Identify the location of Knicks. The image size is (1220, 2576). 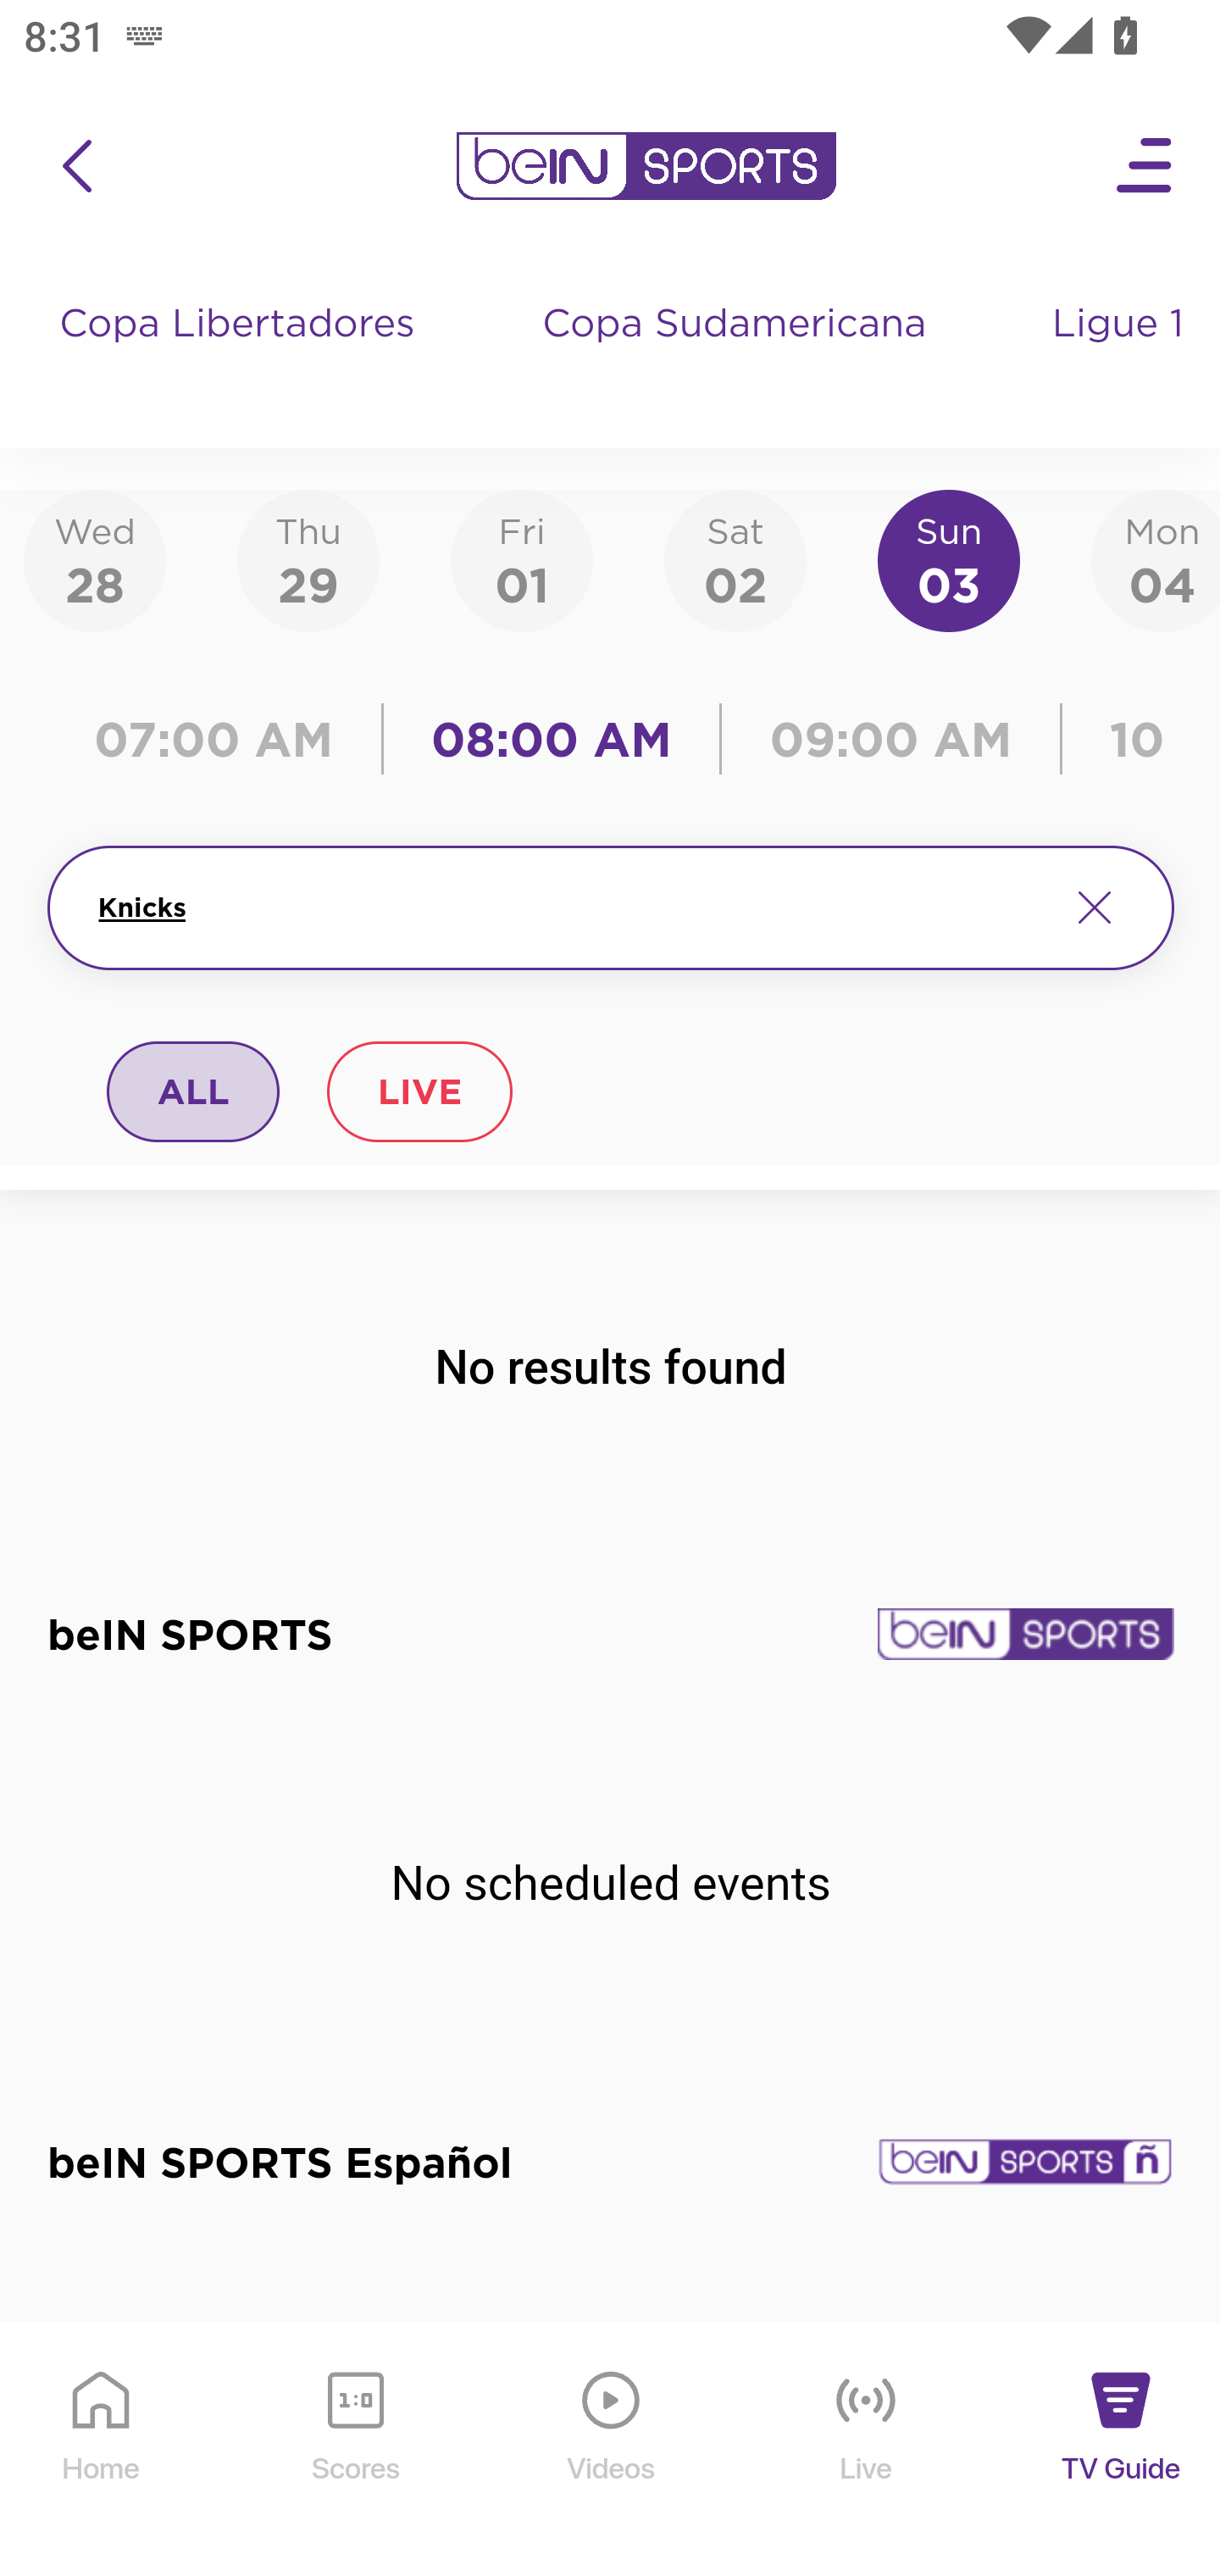
(569, 908).